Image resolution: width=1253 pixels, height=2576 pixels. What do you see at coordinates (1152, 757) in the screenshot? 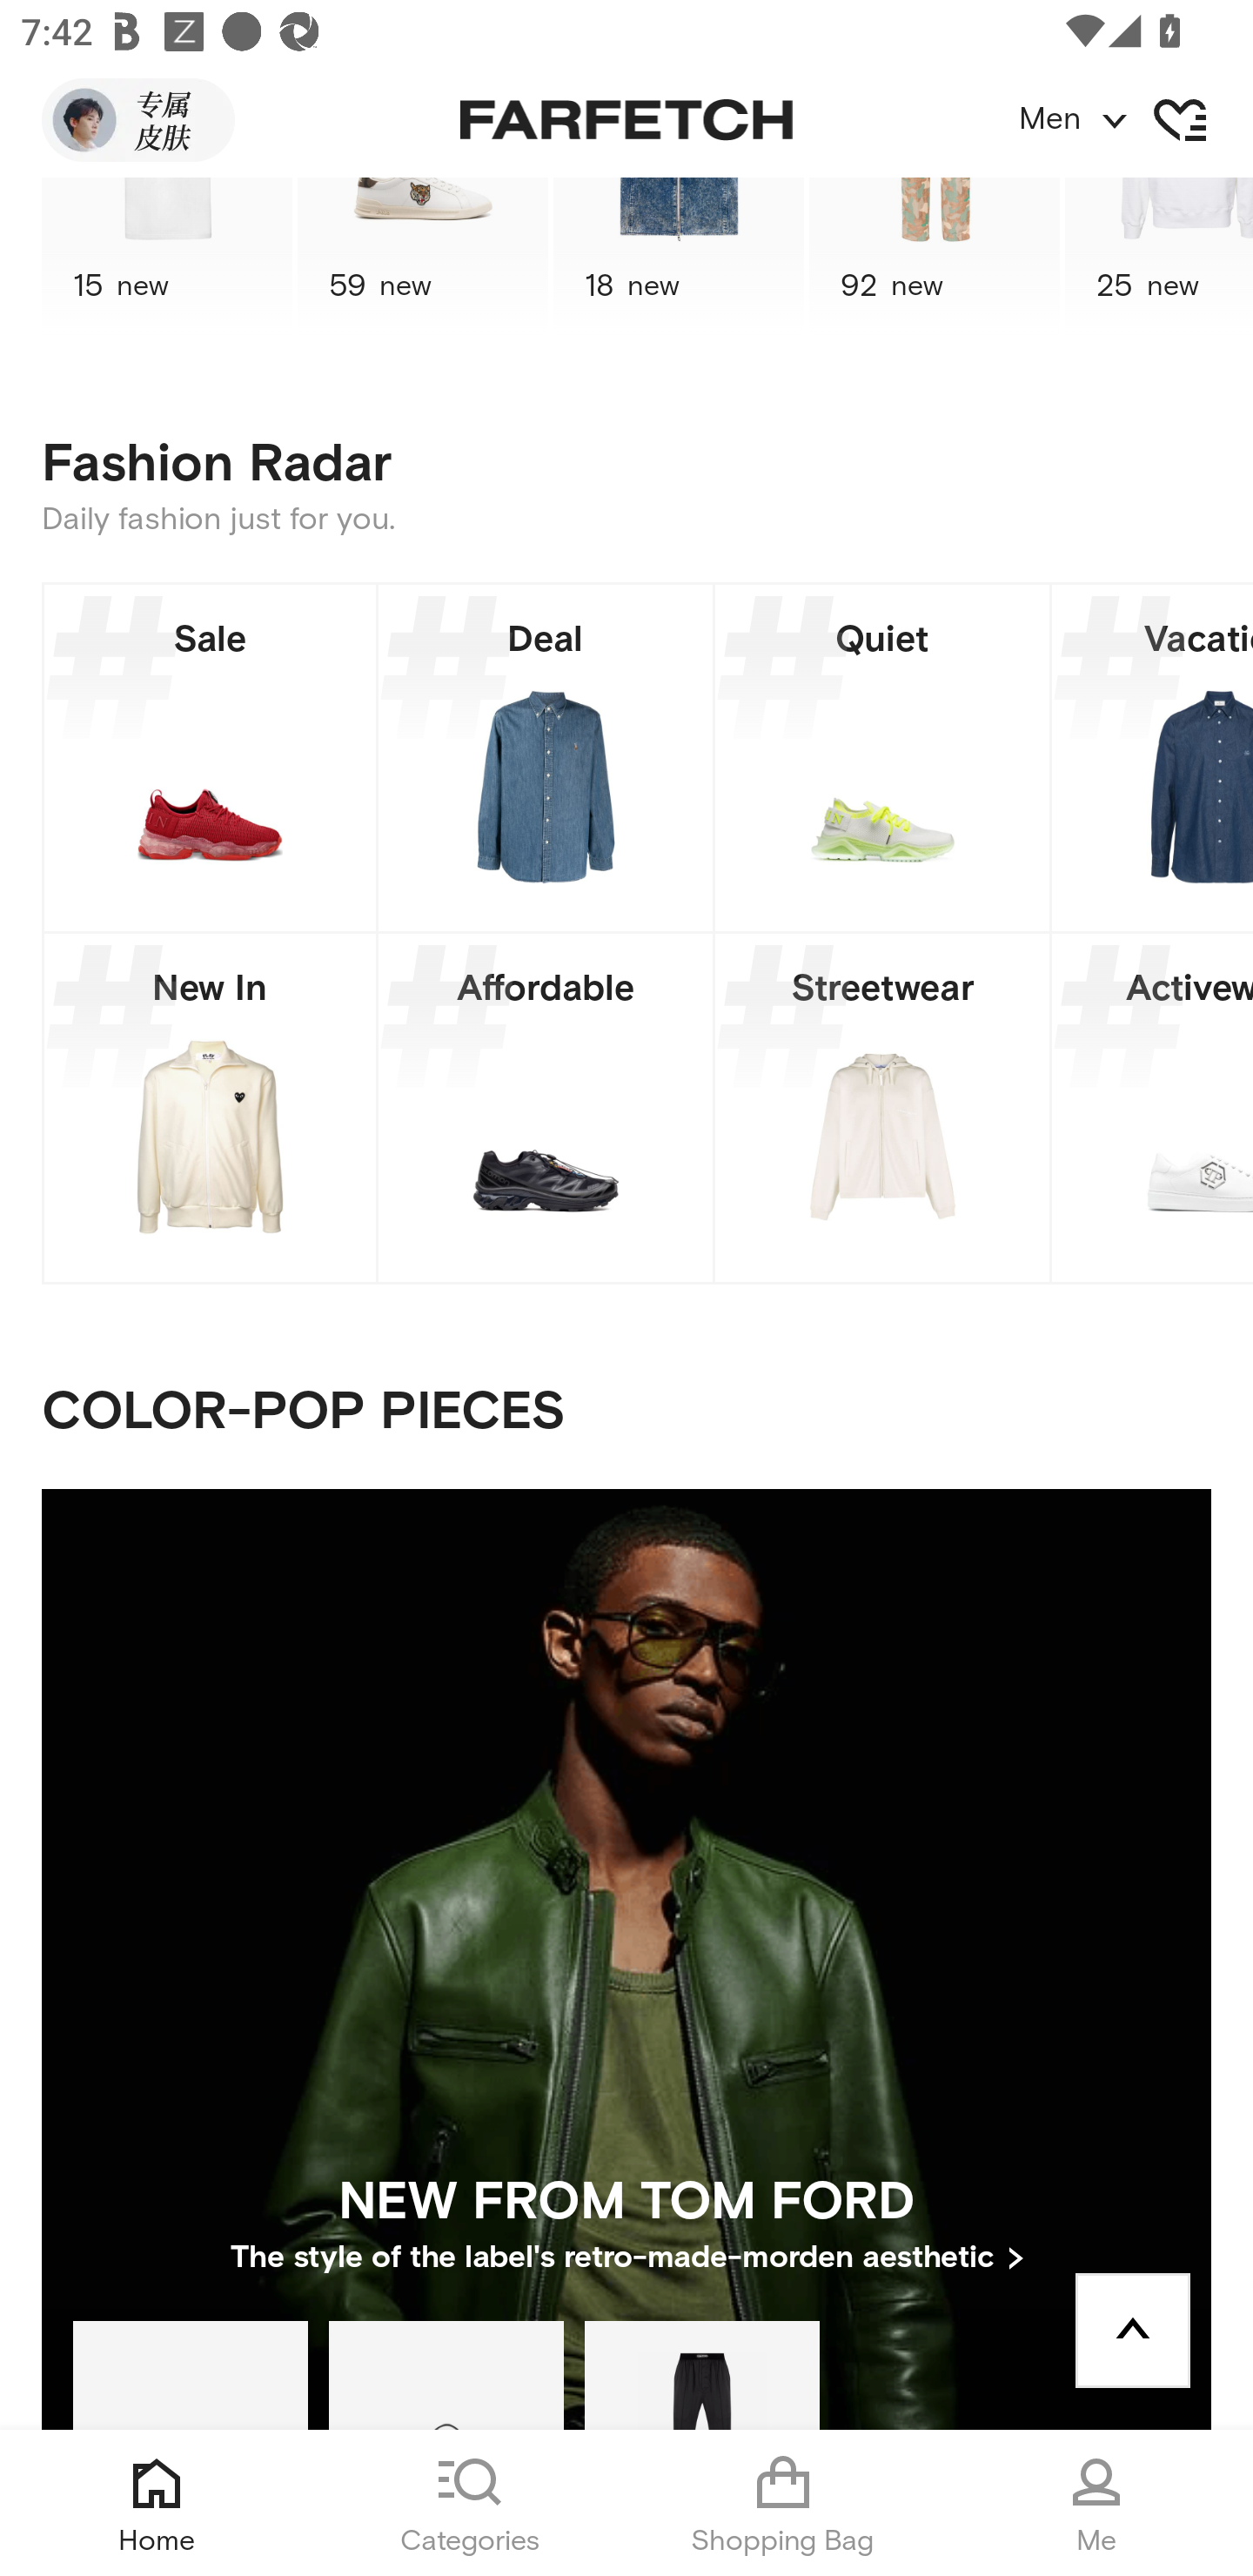
I see `Vacation` at bounding box center [1152, 757].